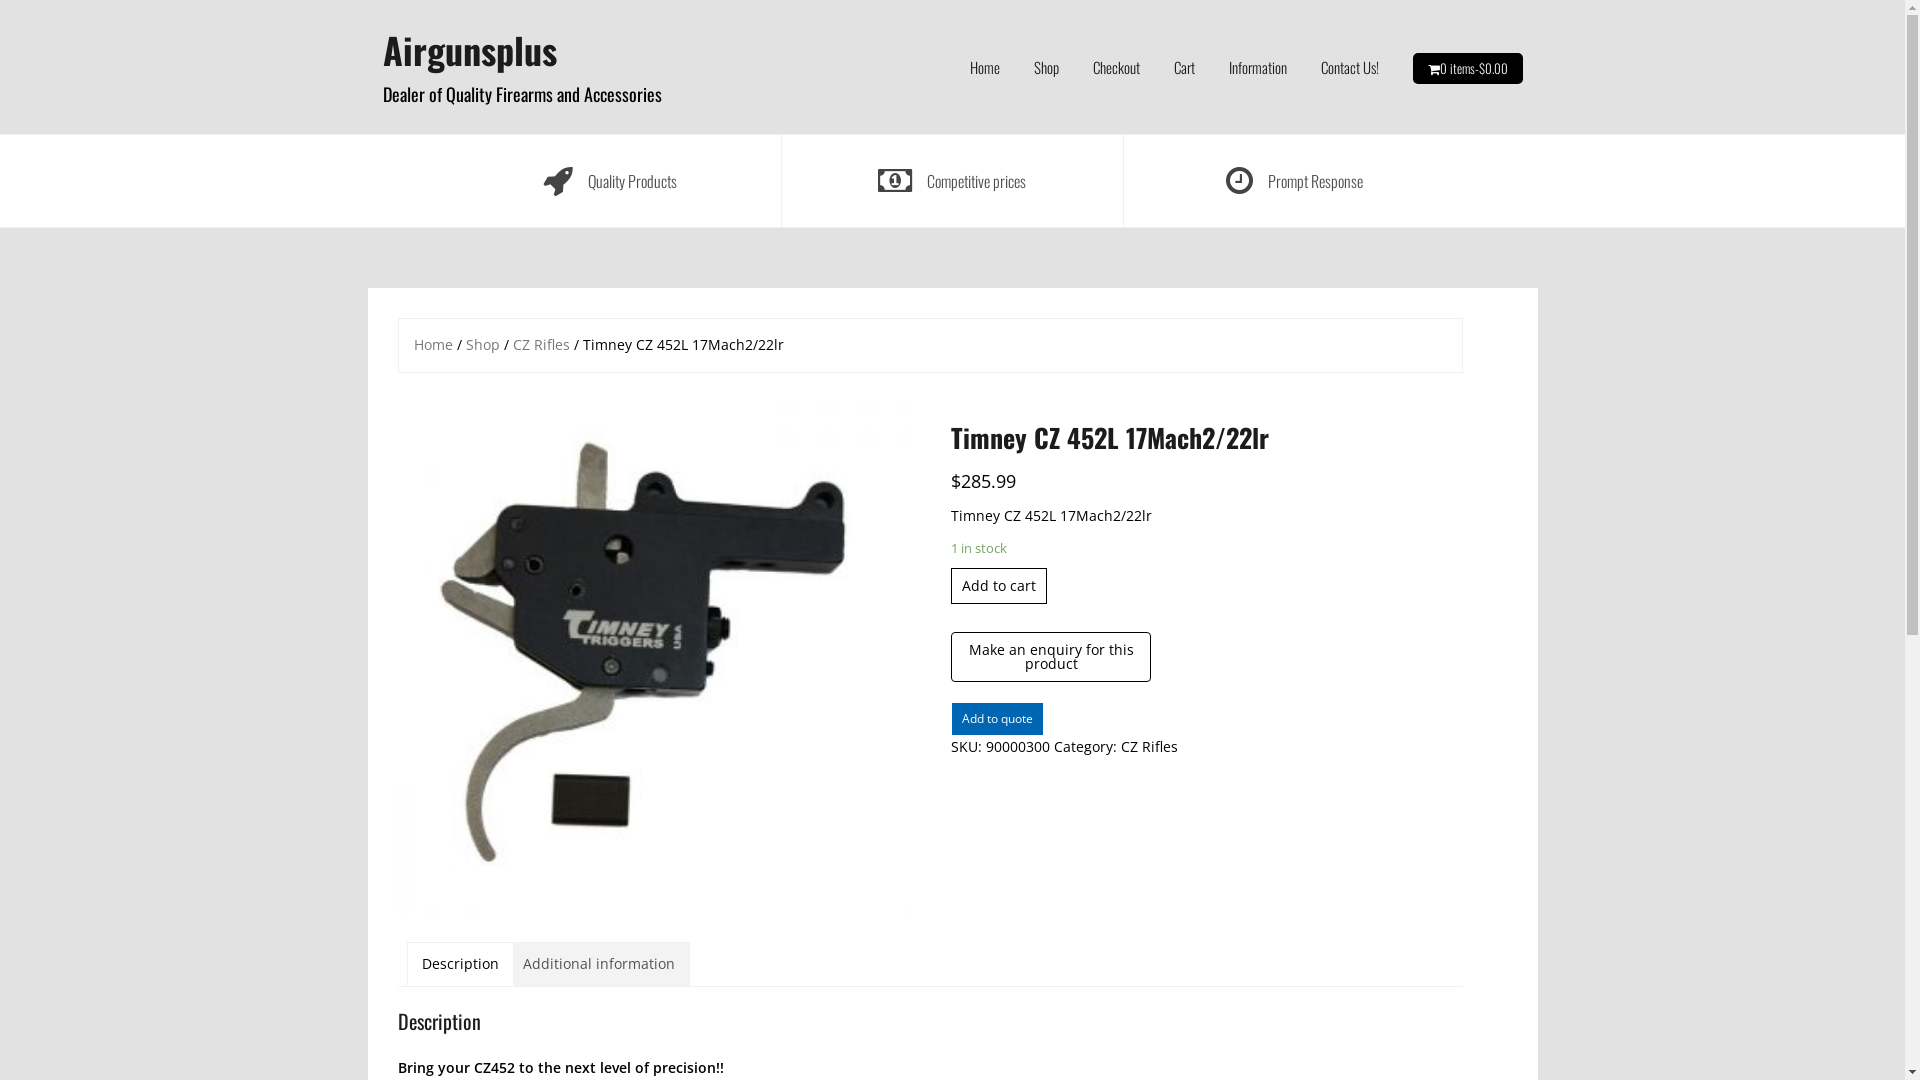  Describe the element at coordinates (1349, 67) in the screenshot. I see `Contact Us!` at that location.